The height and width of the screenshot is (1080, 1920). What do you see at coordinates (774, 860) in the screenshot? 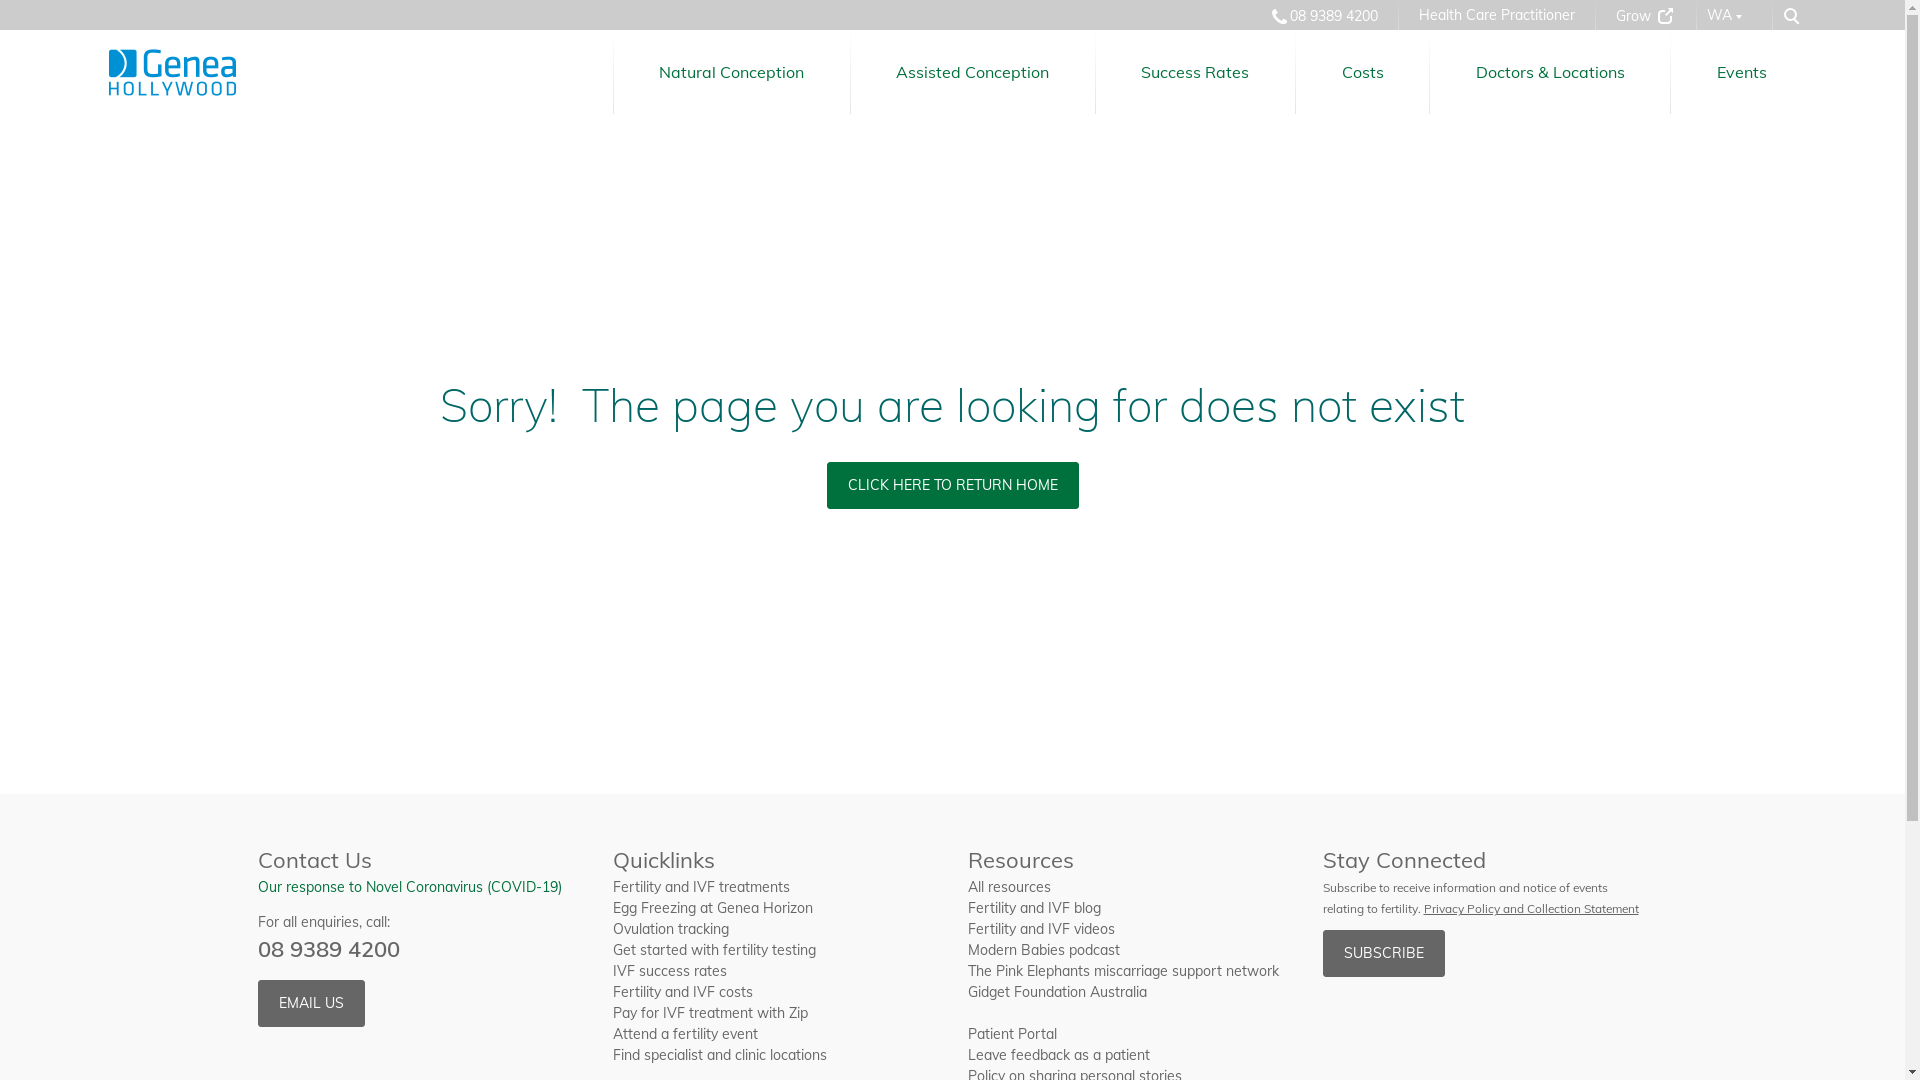
I see `Quicklinks` at bounding box center [774, 860].